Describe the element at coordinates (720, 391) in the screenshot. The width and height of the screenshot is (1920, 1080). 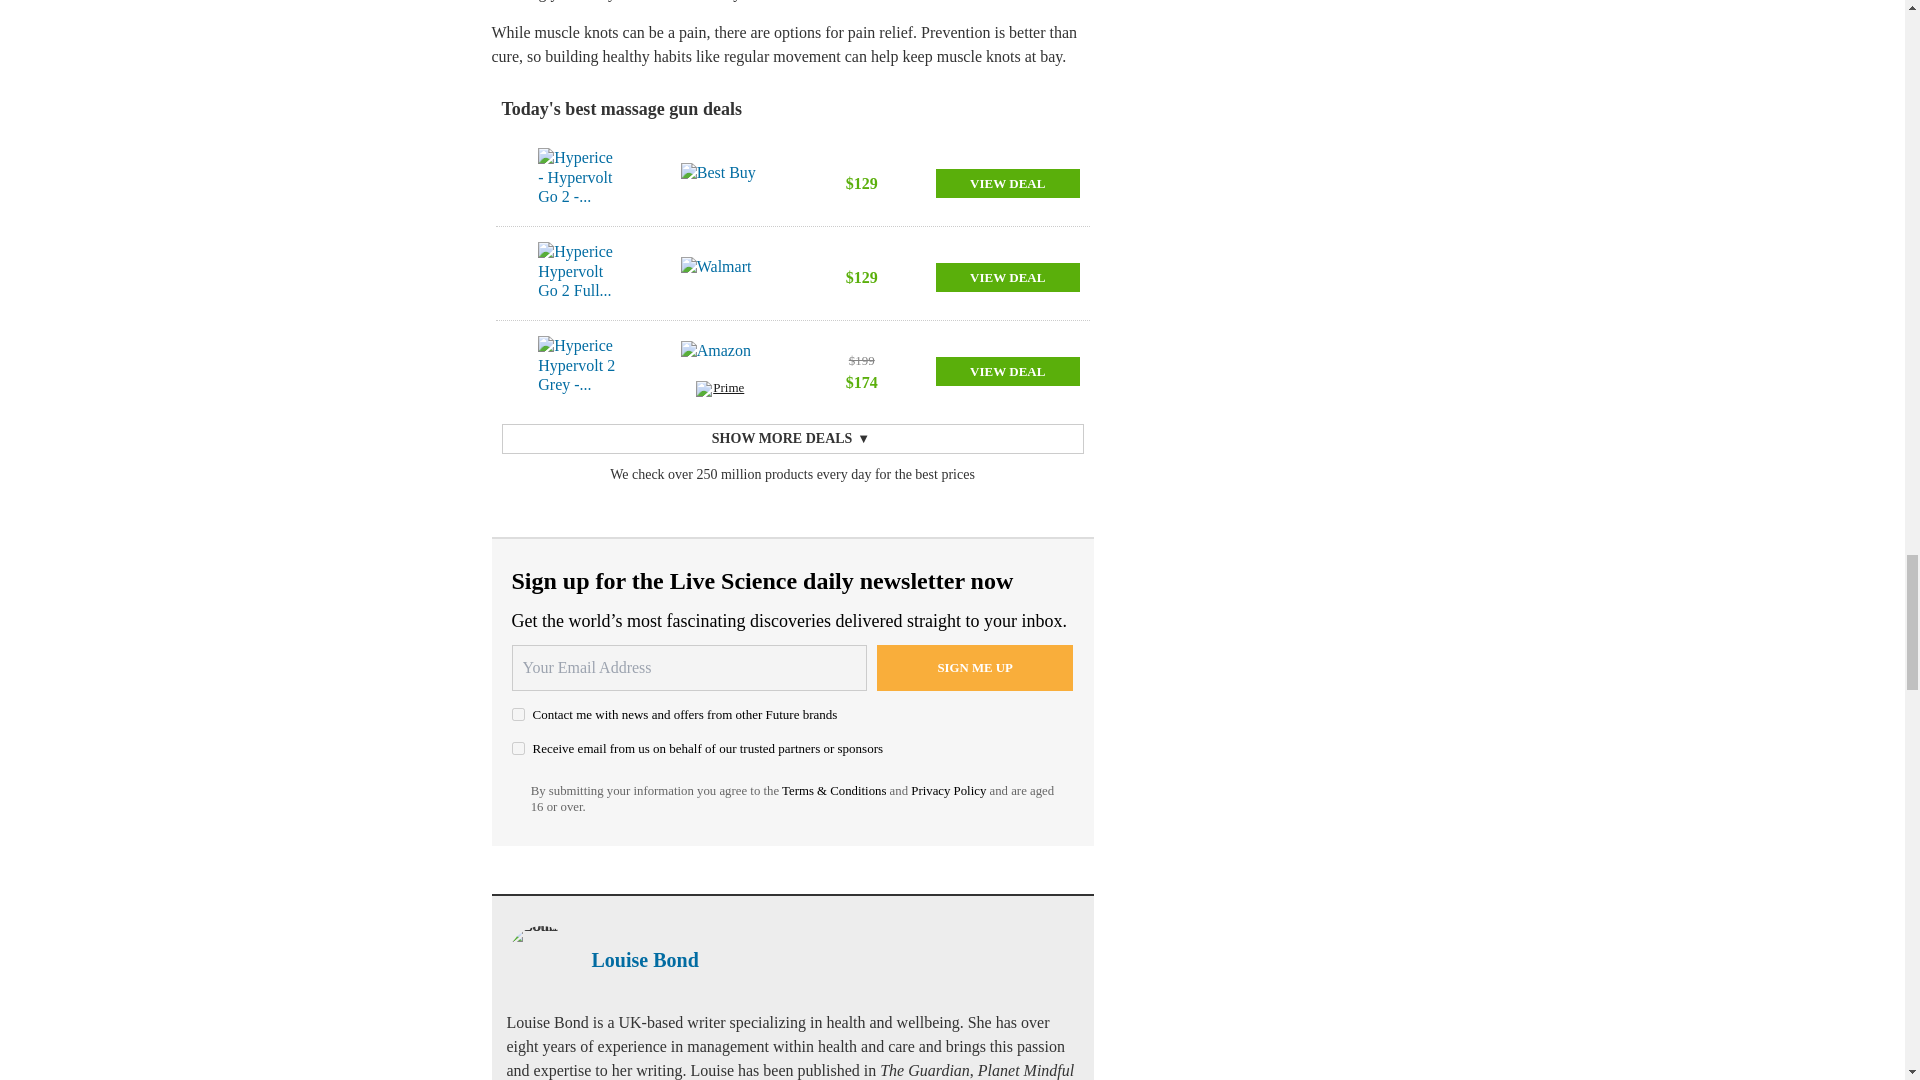
I see `Prime` at that location.